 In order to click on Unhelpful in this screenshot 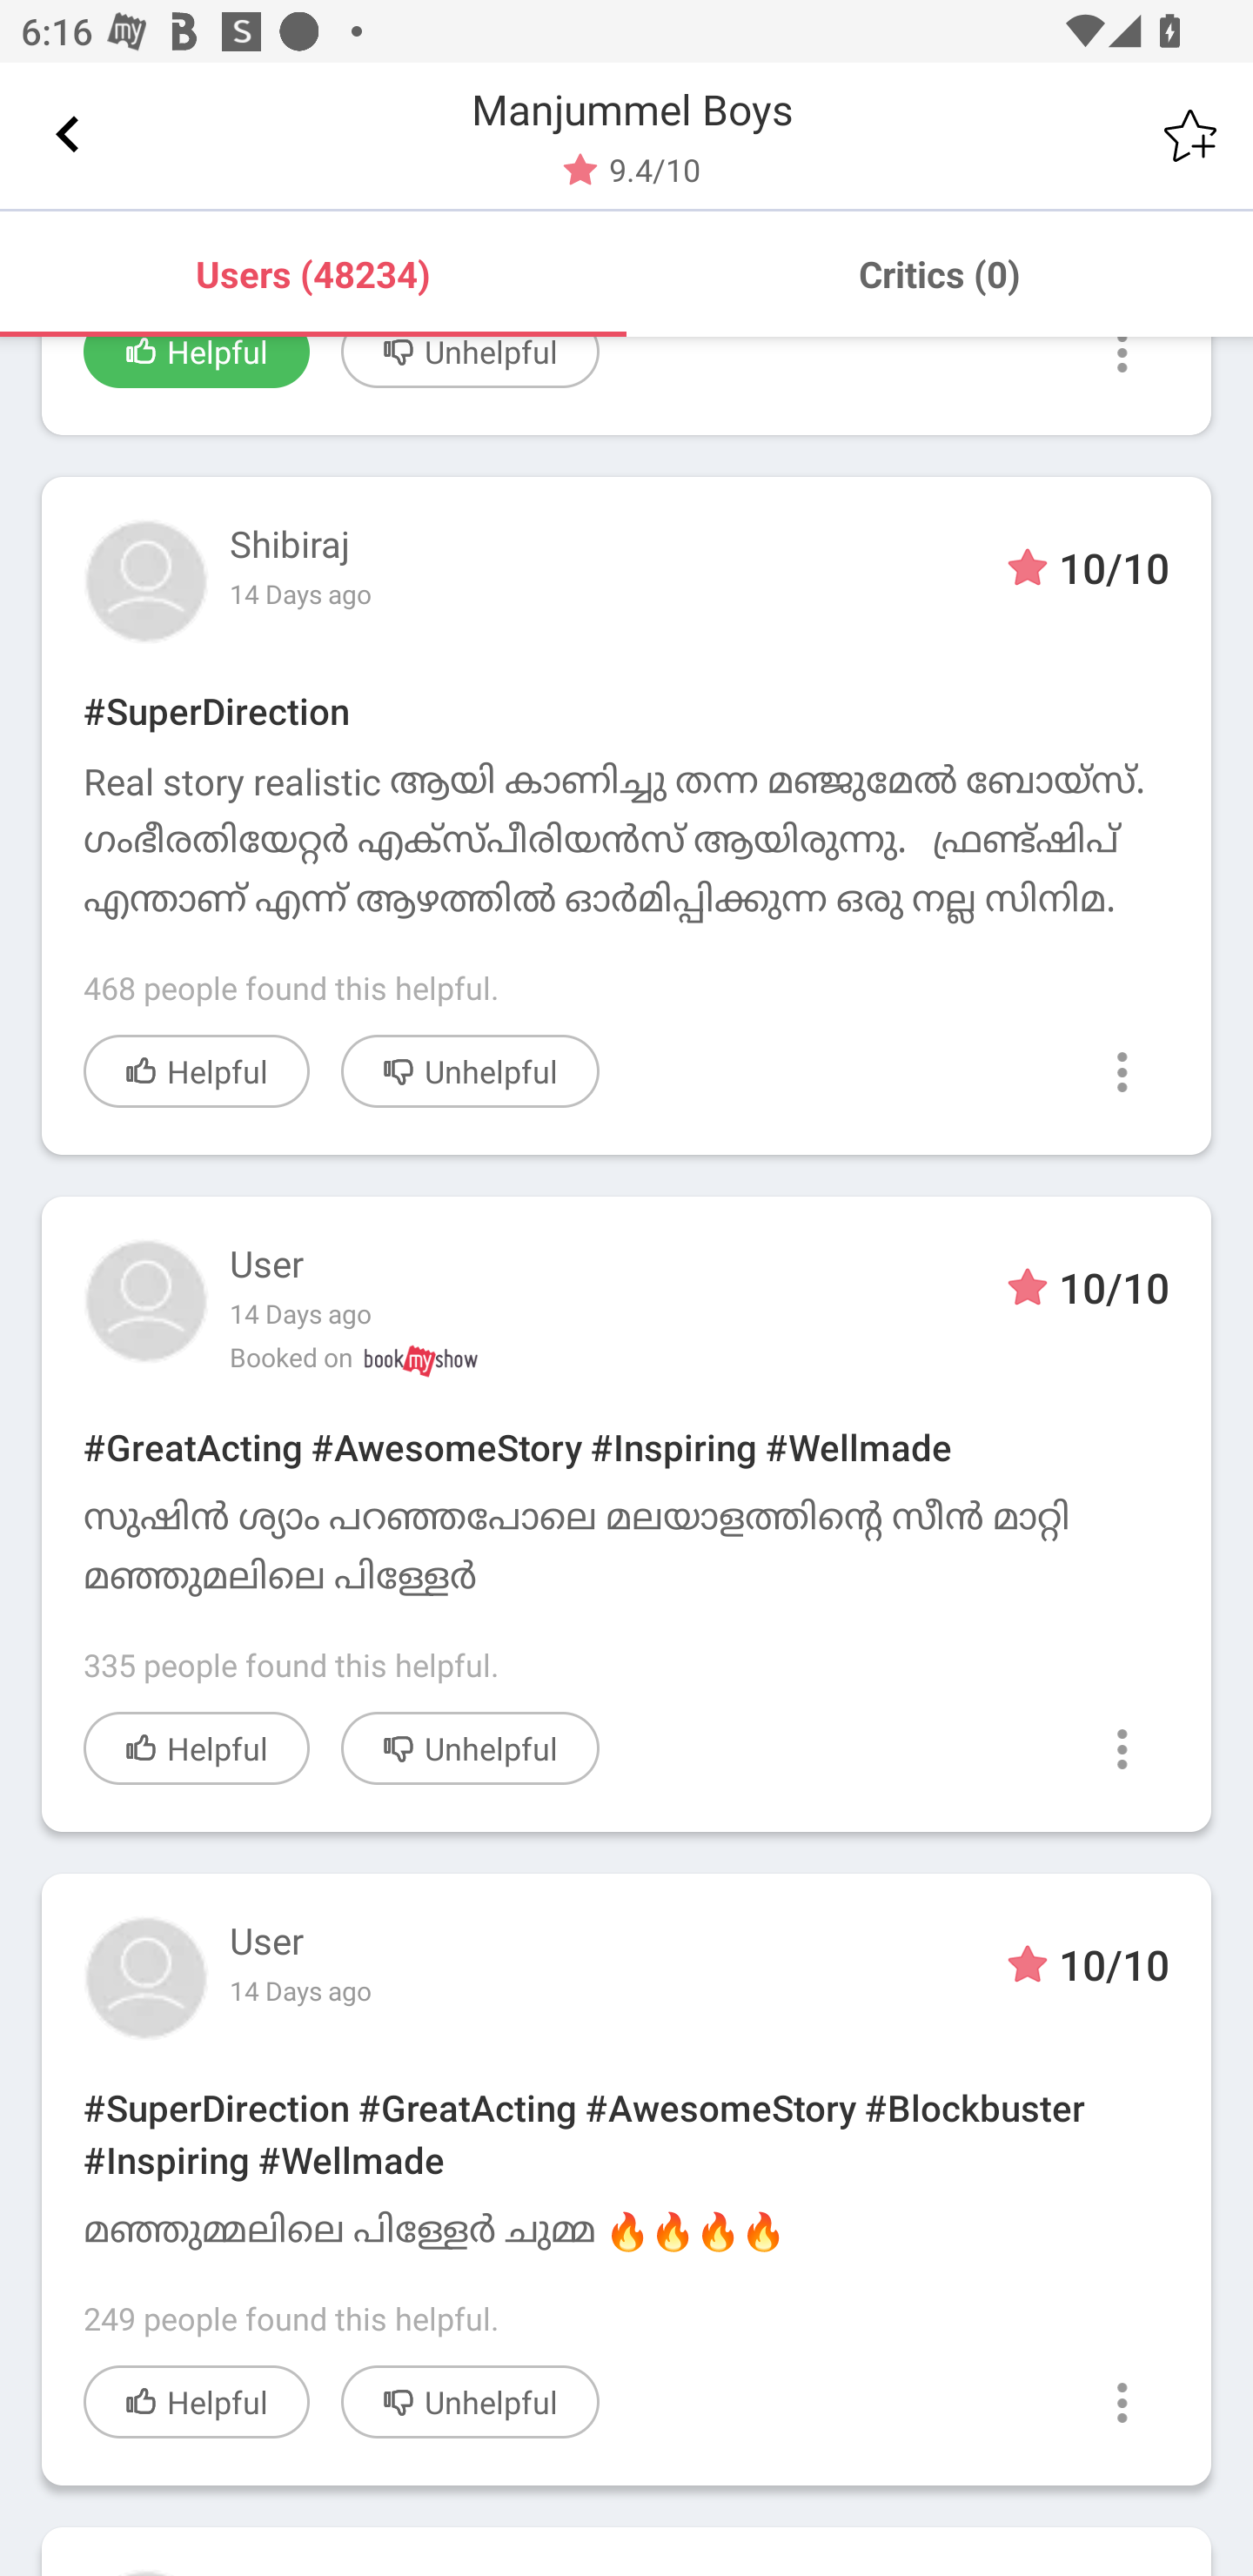, I will do `click(470, 1070)`.